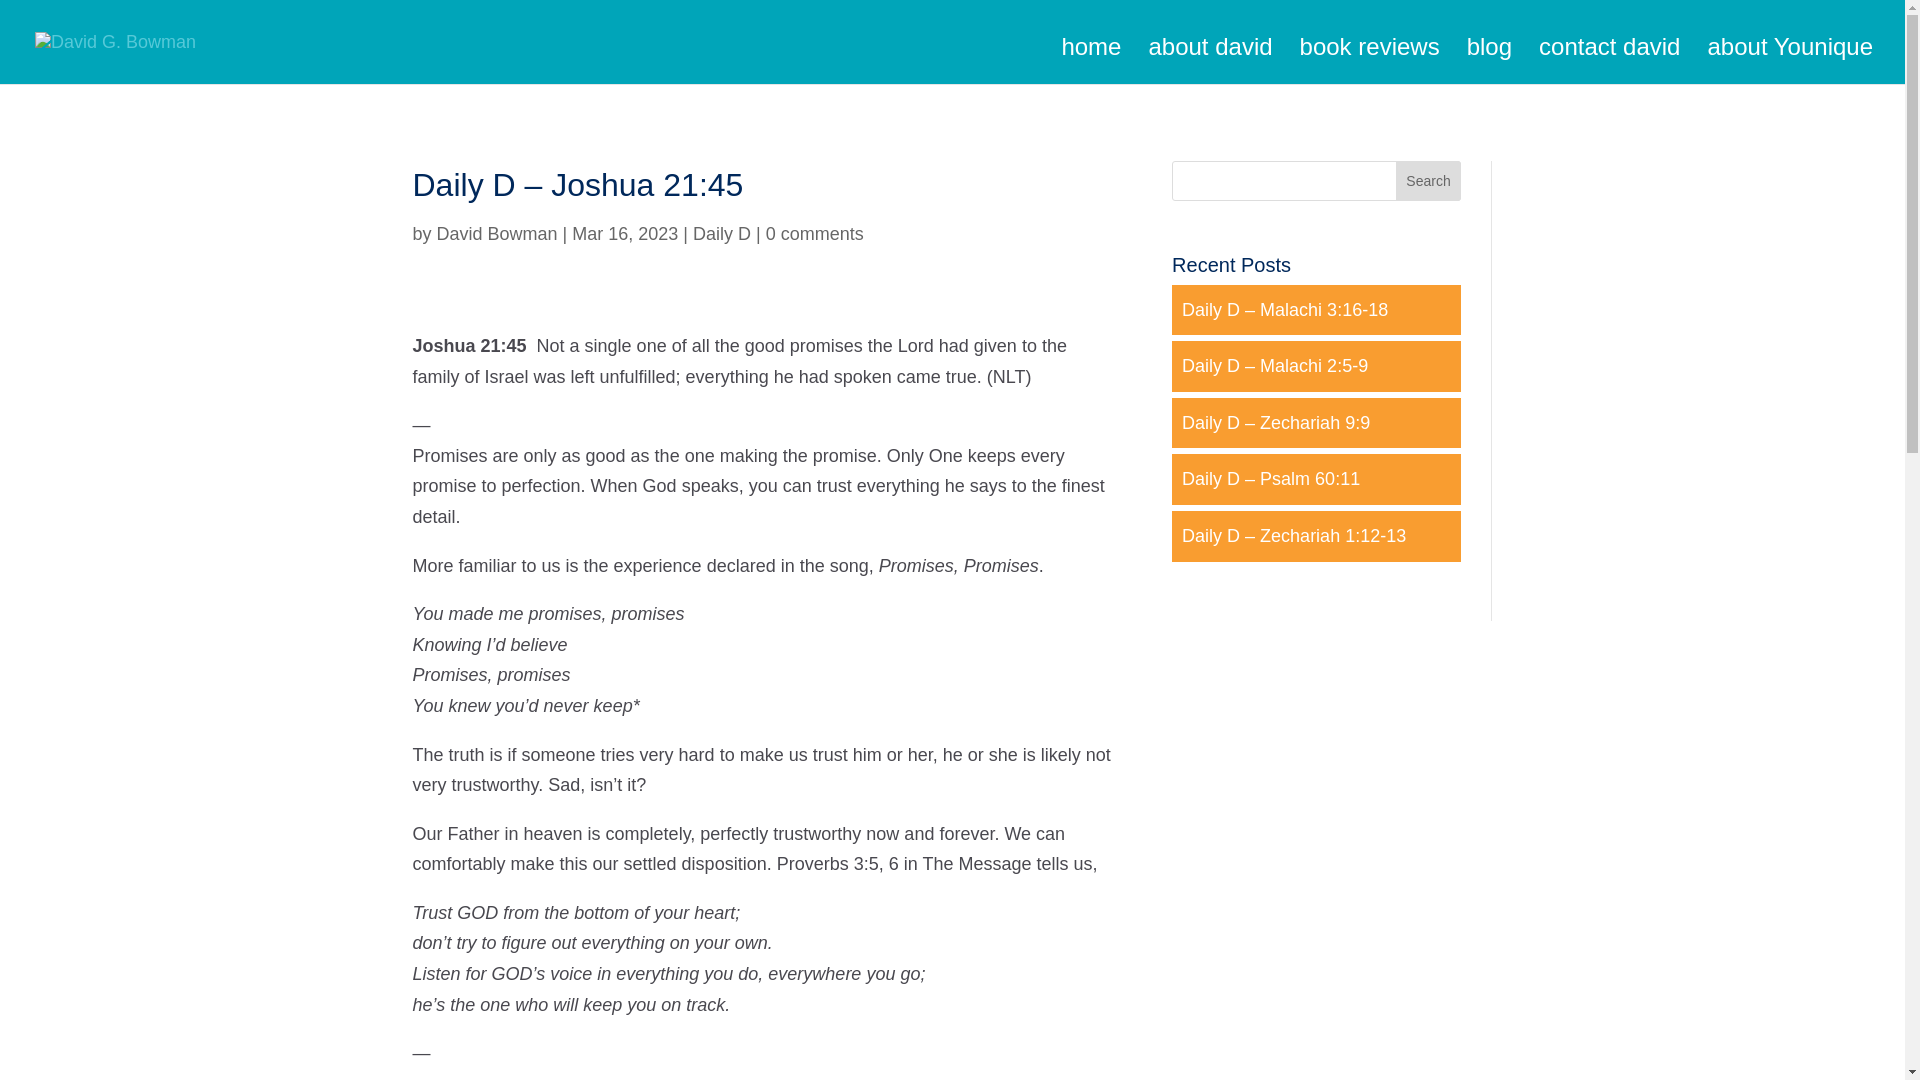 The width and height of the screenshot is (1920, 1080). What do you see at coordinates (1370, 56) in the screenshot?
I see `book reviews` at bounding box center [1370, 56].